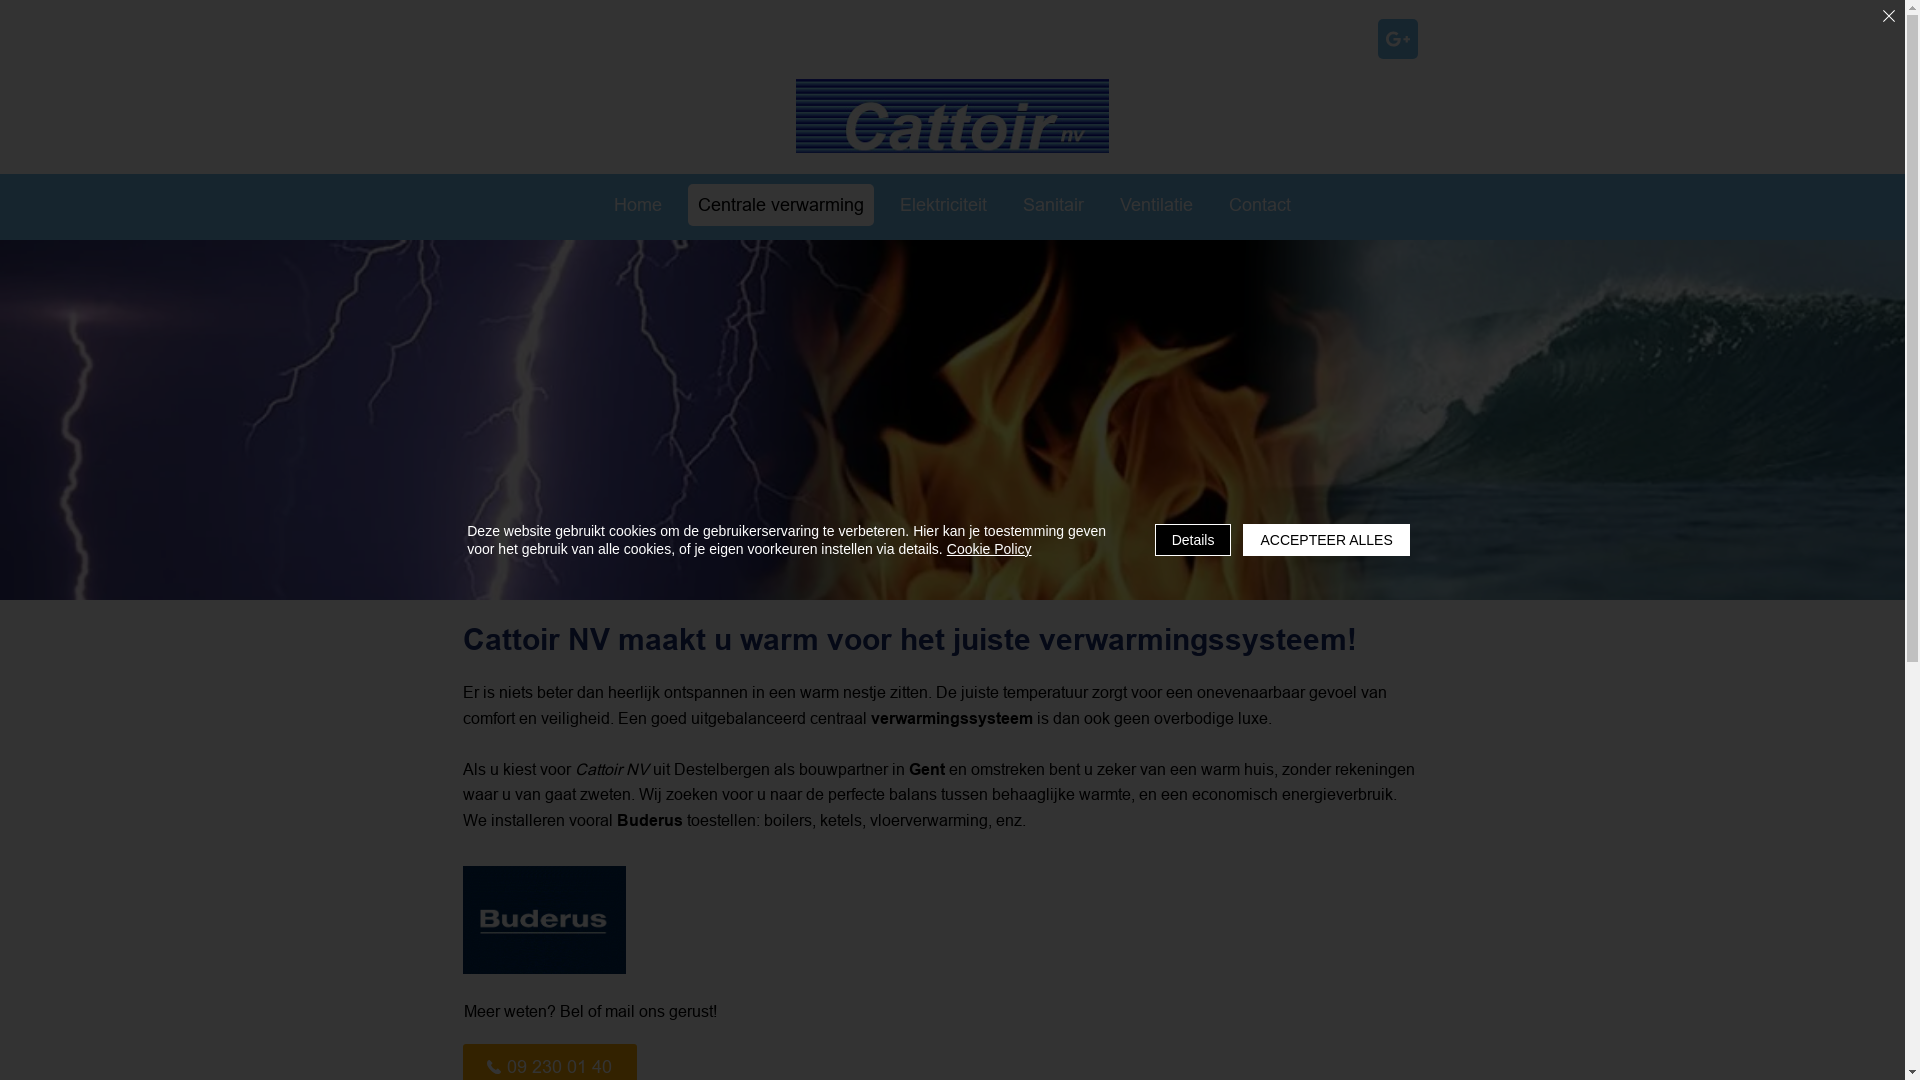 The width and height of the screenshot is (1920, 1080). Describe the element at coordinates (944, 205) in the screenshot. I see `Elektriciteit` at that location.